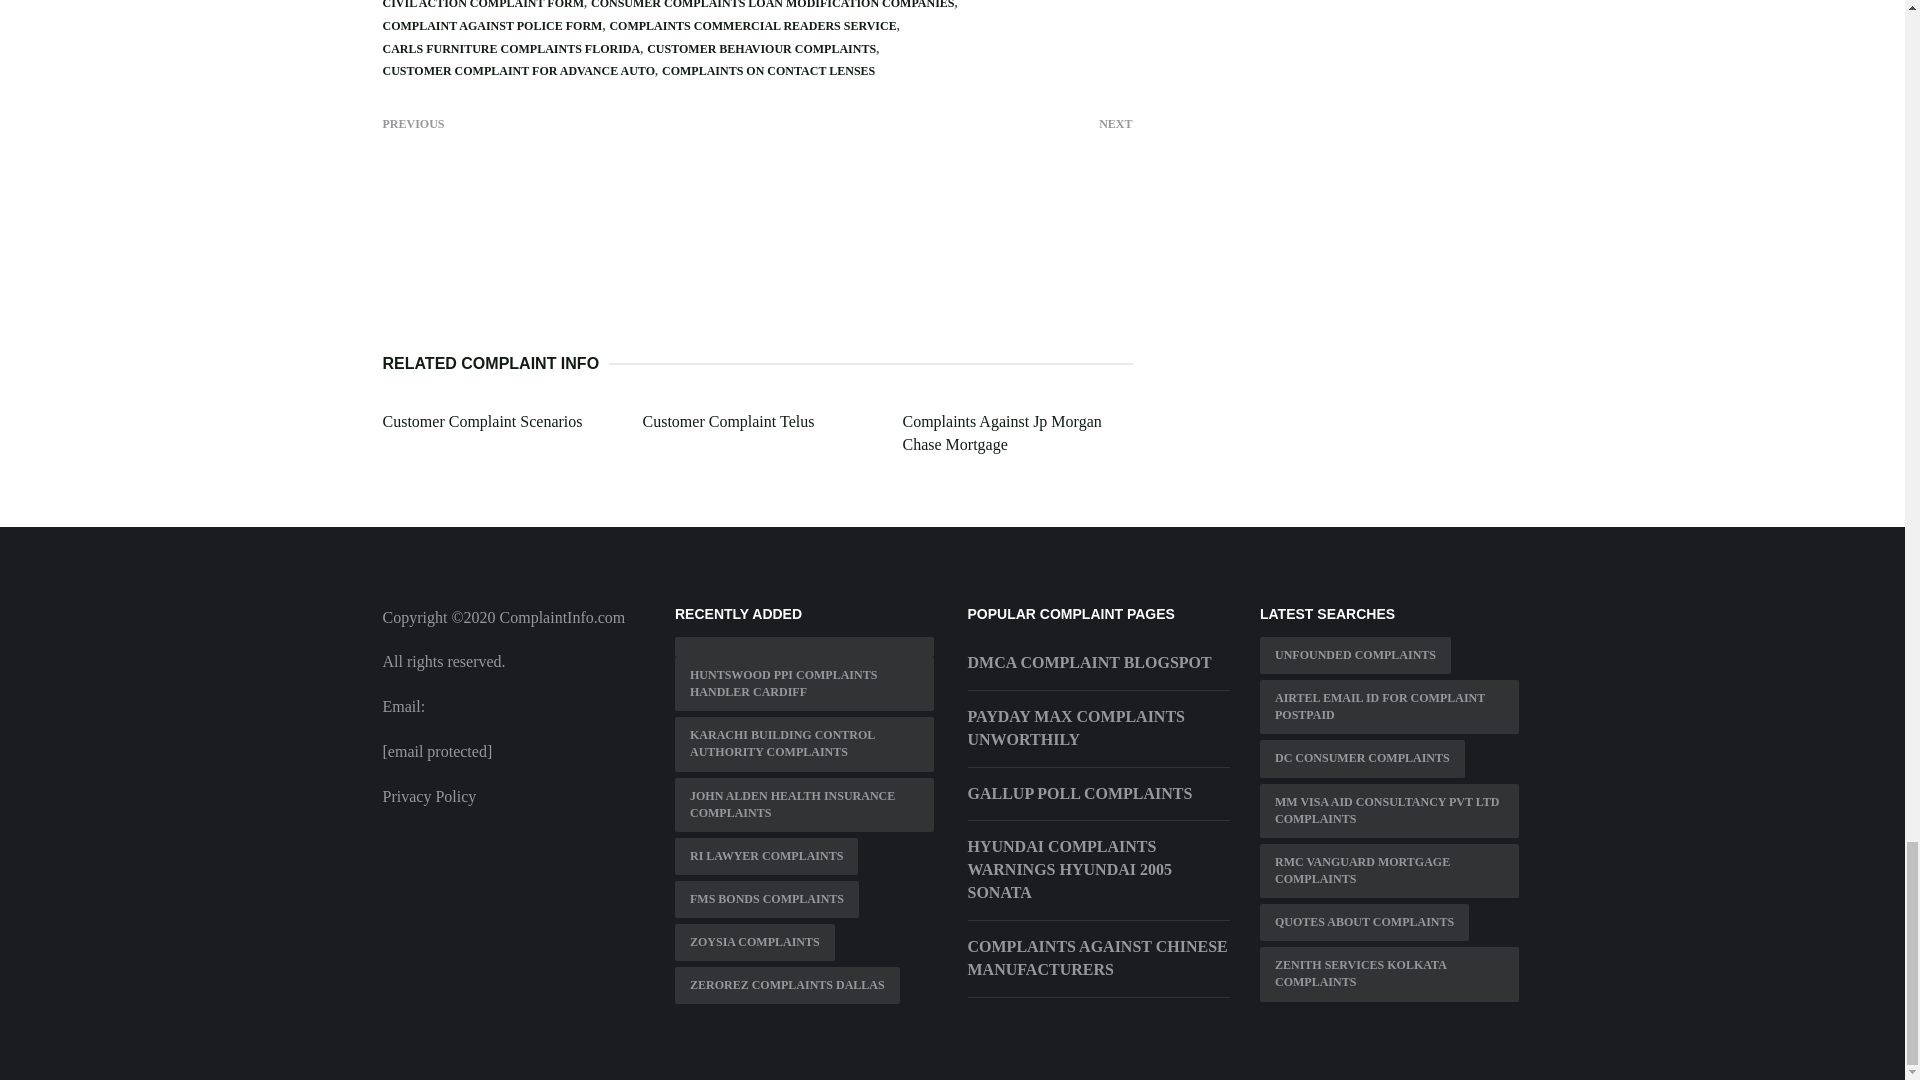 The image size is (1920, 1080). What do you see at coordinates (510, 49) in the screenshot?
I see `CARLS FURNITURE COMPLAINTS FLORIDA` at bounding box center [510, 49].